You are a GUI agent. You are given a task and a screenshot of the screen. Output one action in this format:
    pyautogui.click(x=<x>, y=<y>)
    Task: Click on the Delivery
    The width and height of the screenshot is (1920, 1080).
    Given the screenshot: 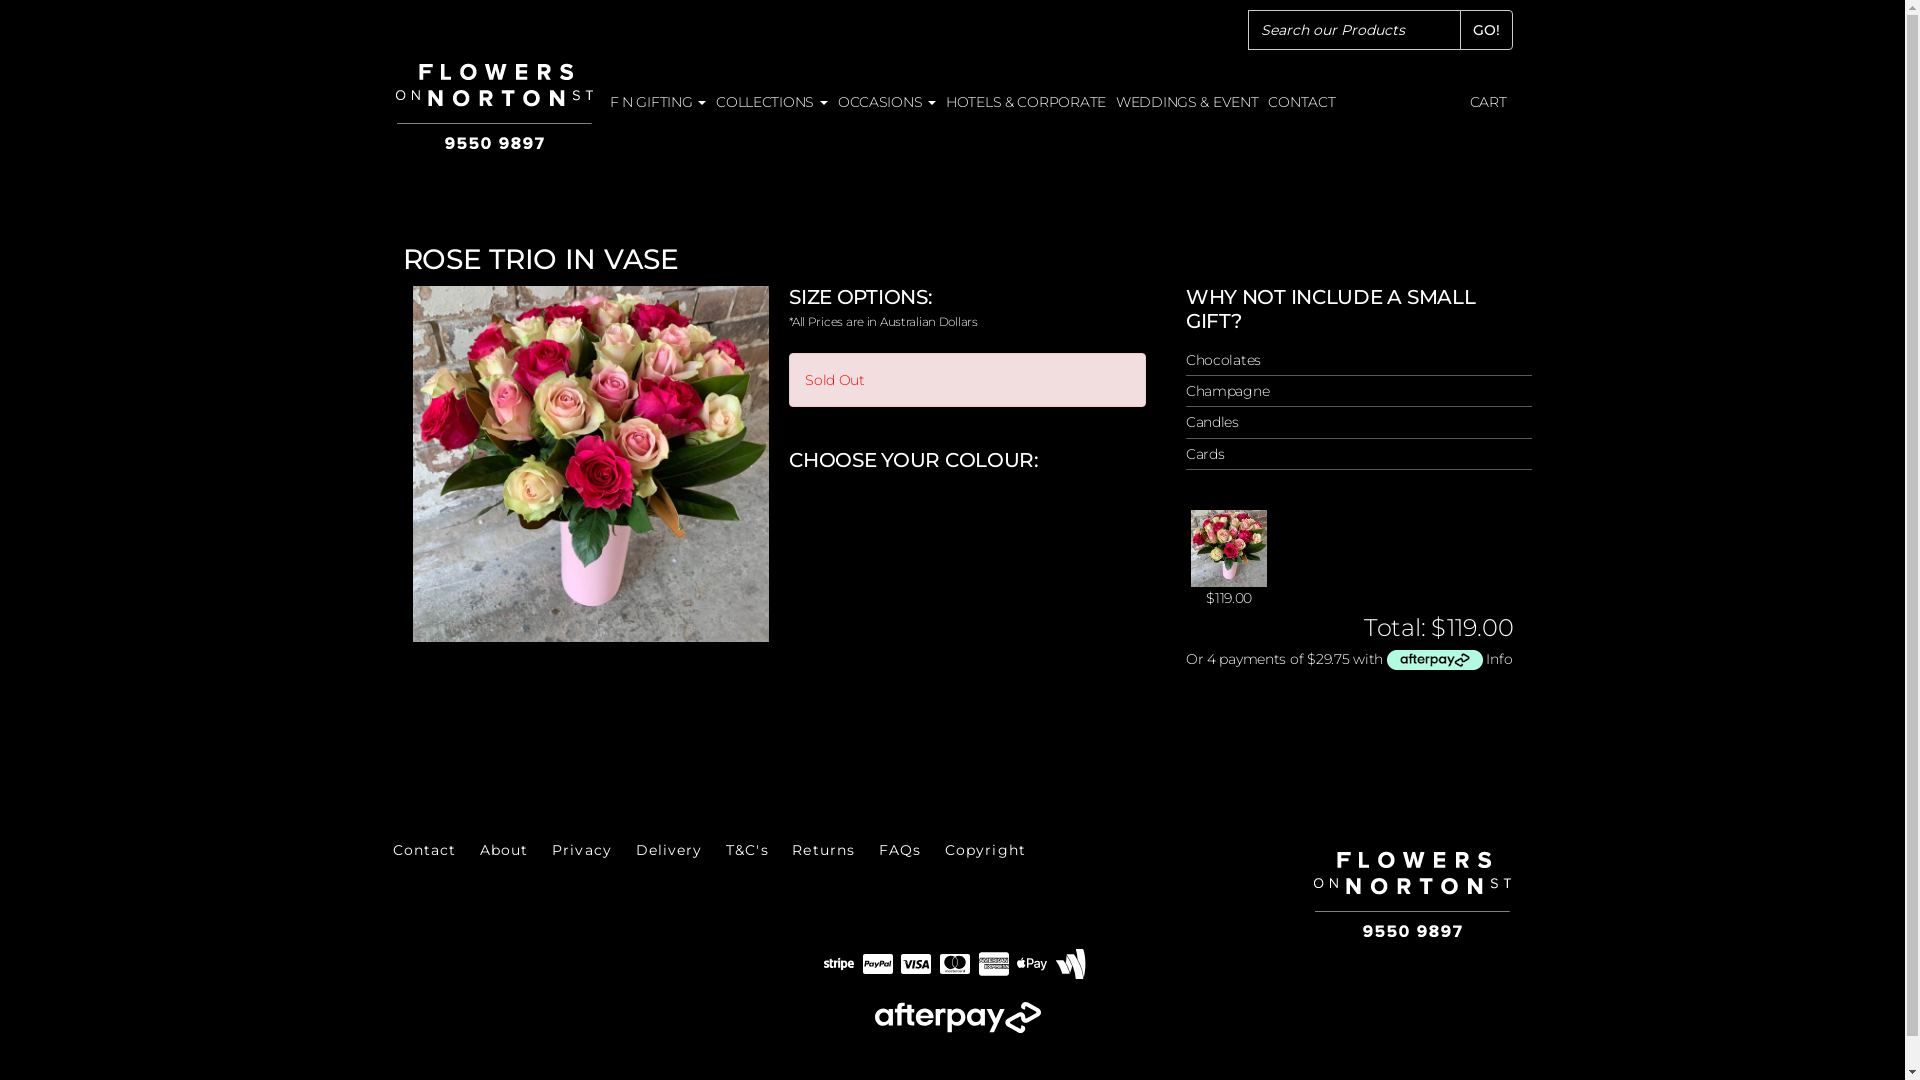 What is the action you would take?
    pyautogui.click(x=670, y=850)
    